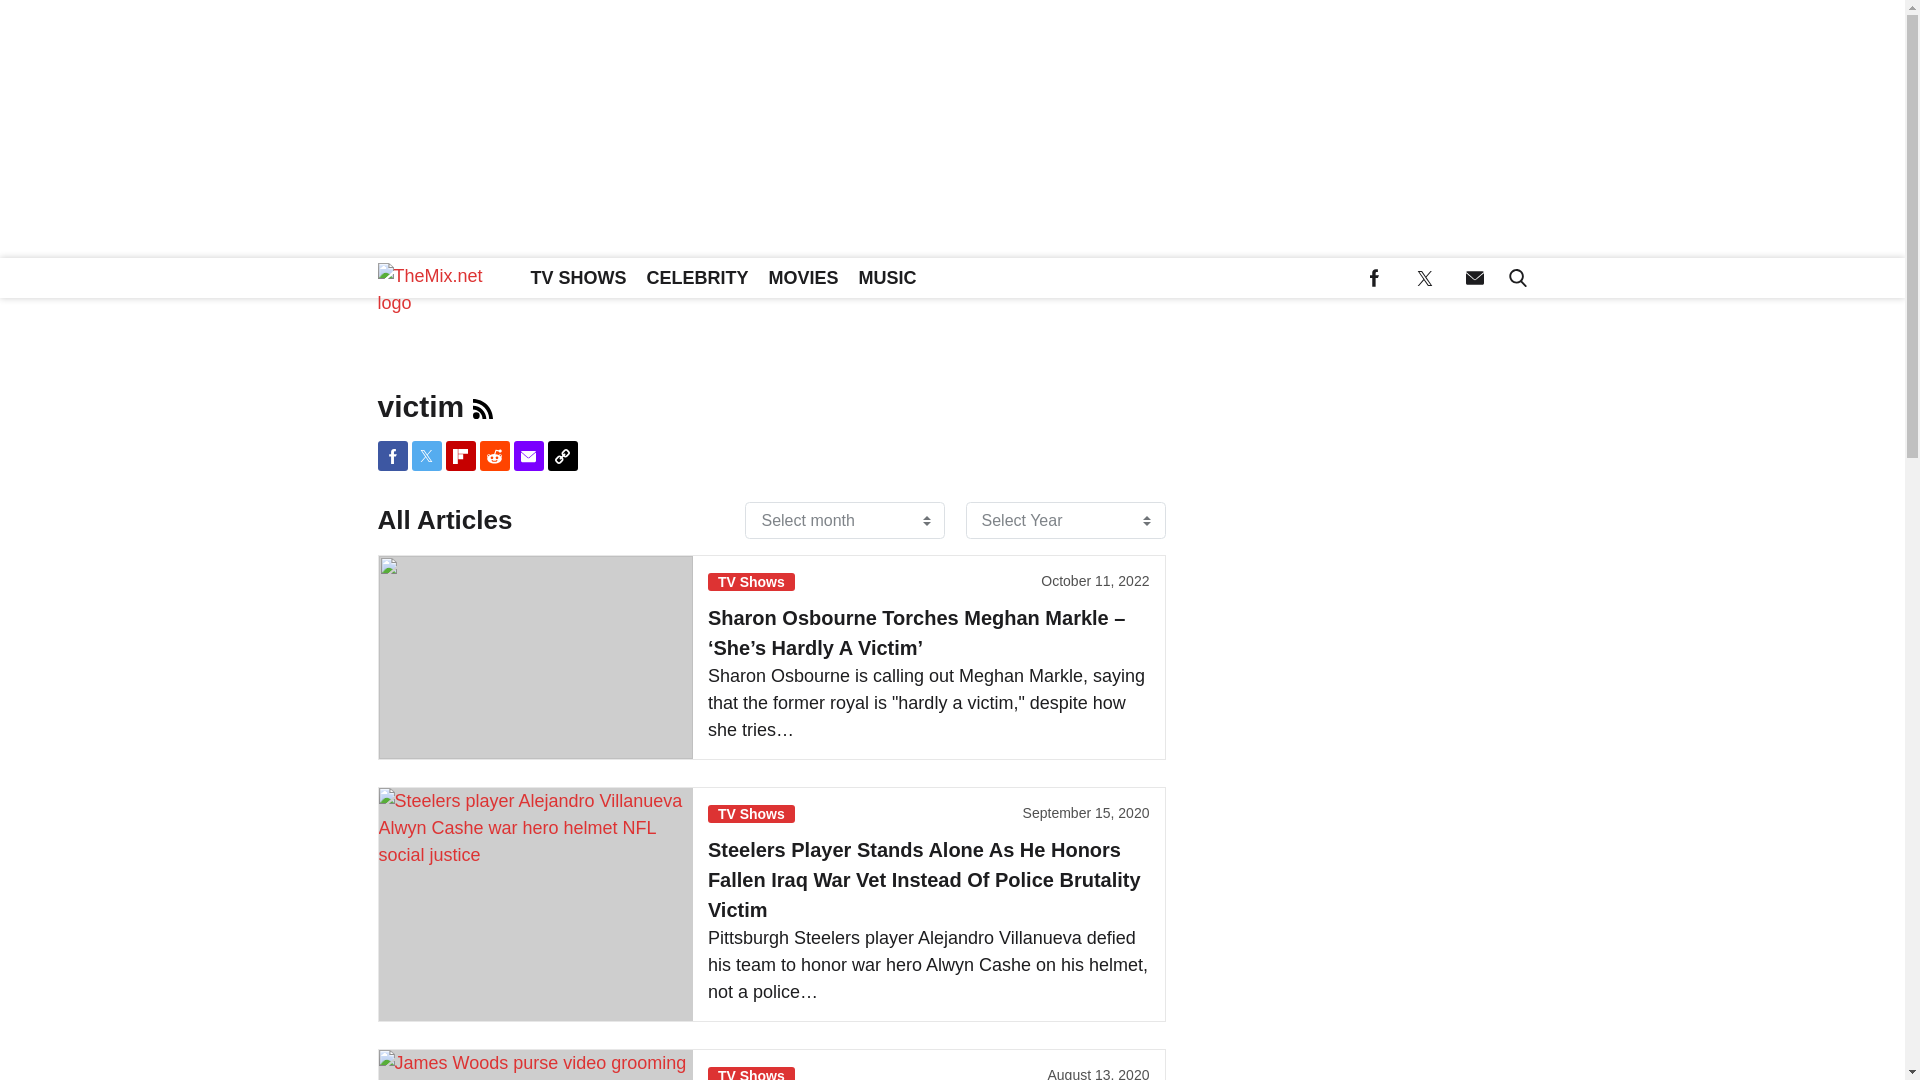 The height and width of the screenshot is (1080, 1920). Describe the element at coordinates (528, 455) in the screenshot. I see `Share via Email` at that location.